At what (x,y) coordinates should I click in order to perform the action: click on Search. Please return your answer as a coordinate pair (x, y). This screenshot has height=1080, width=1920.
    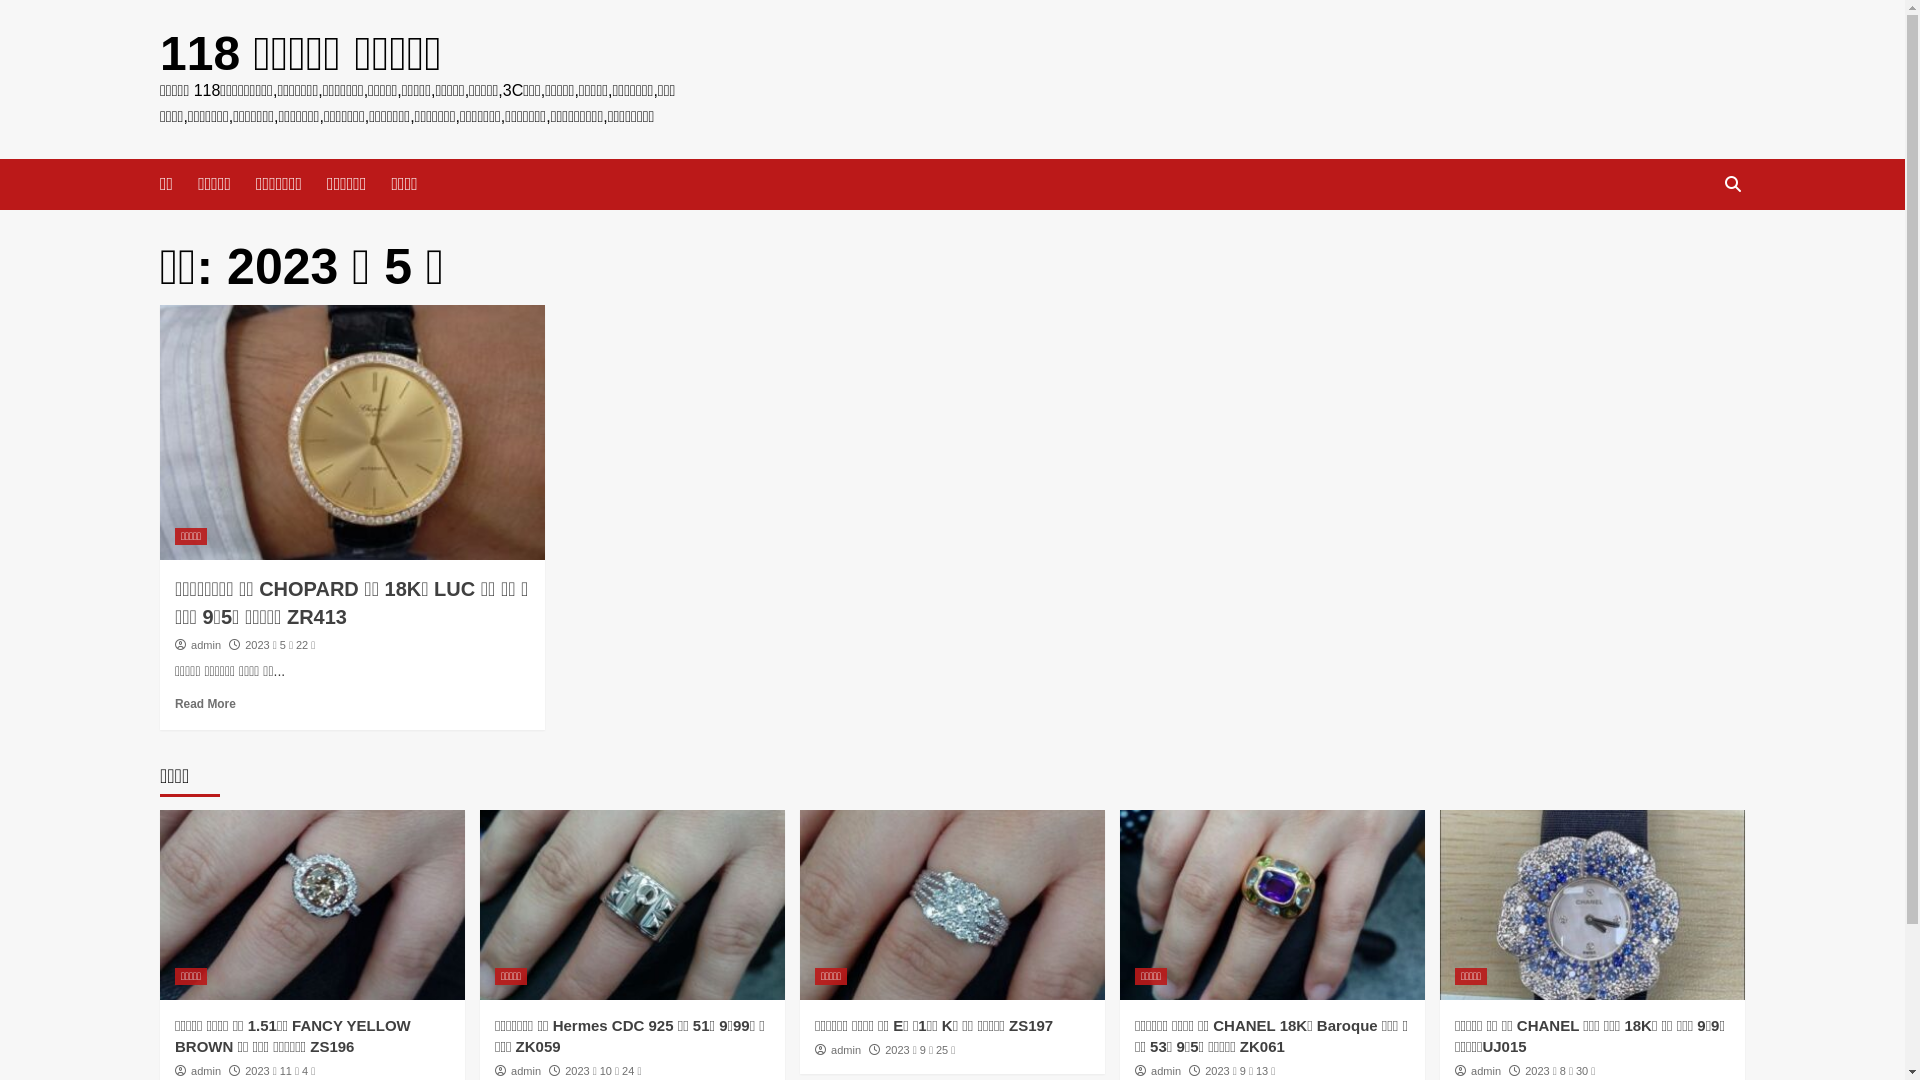
    Looking at the image, I should click on (1732, 184).